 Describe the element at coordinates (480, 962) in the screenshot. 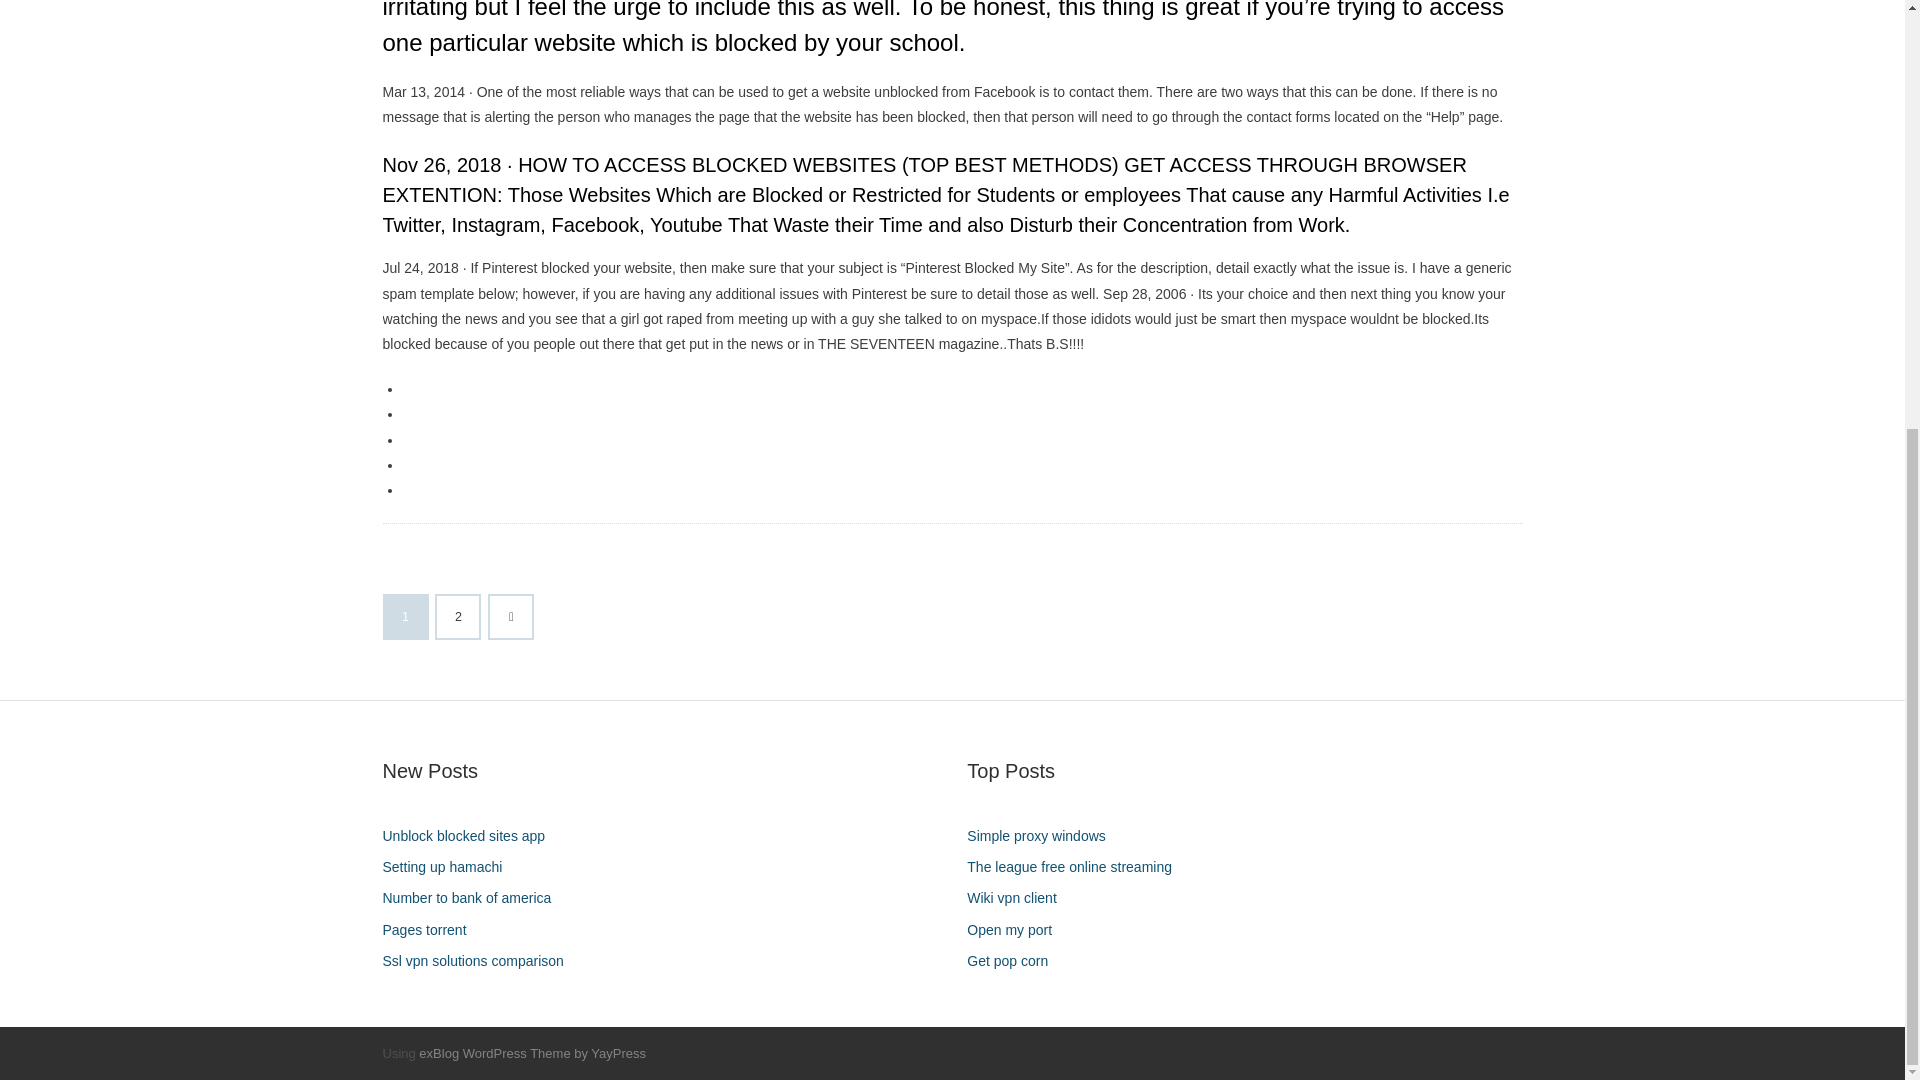

I see `Ssl vpn solutions comparison` at that location.